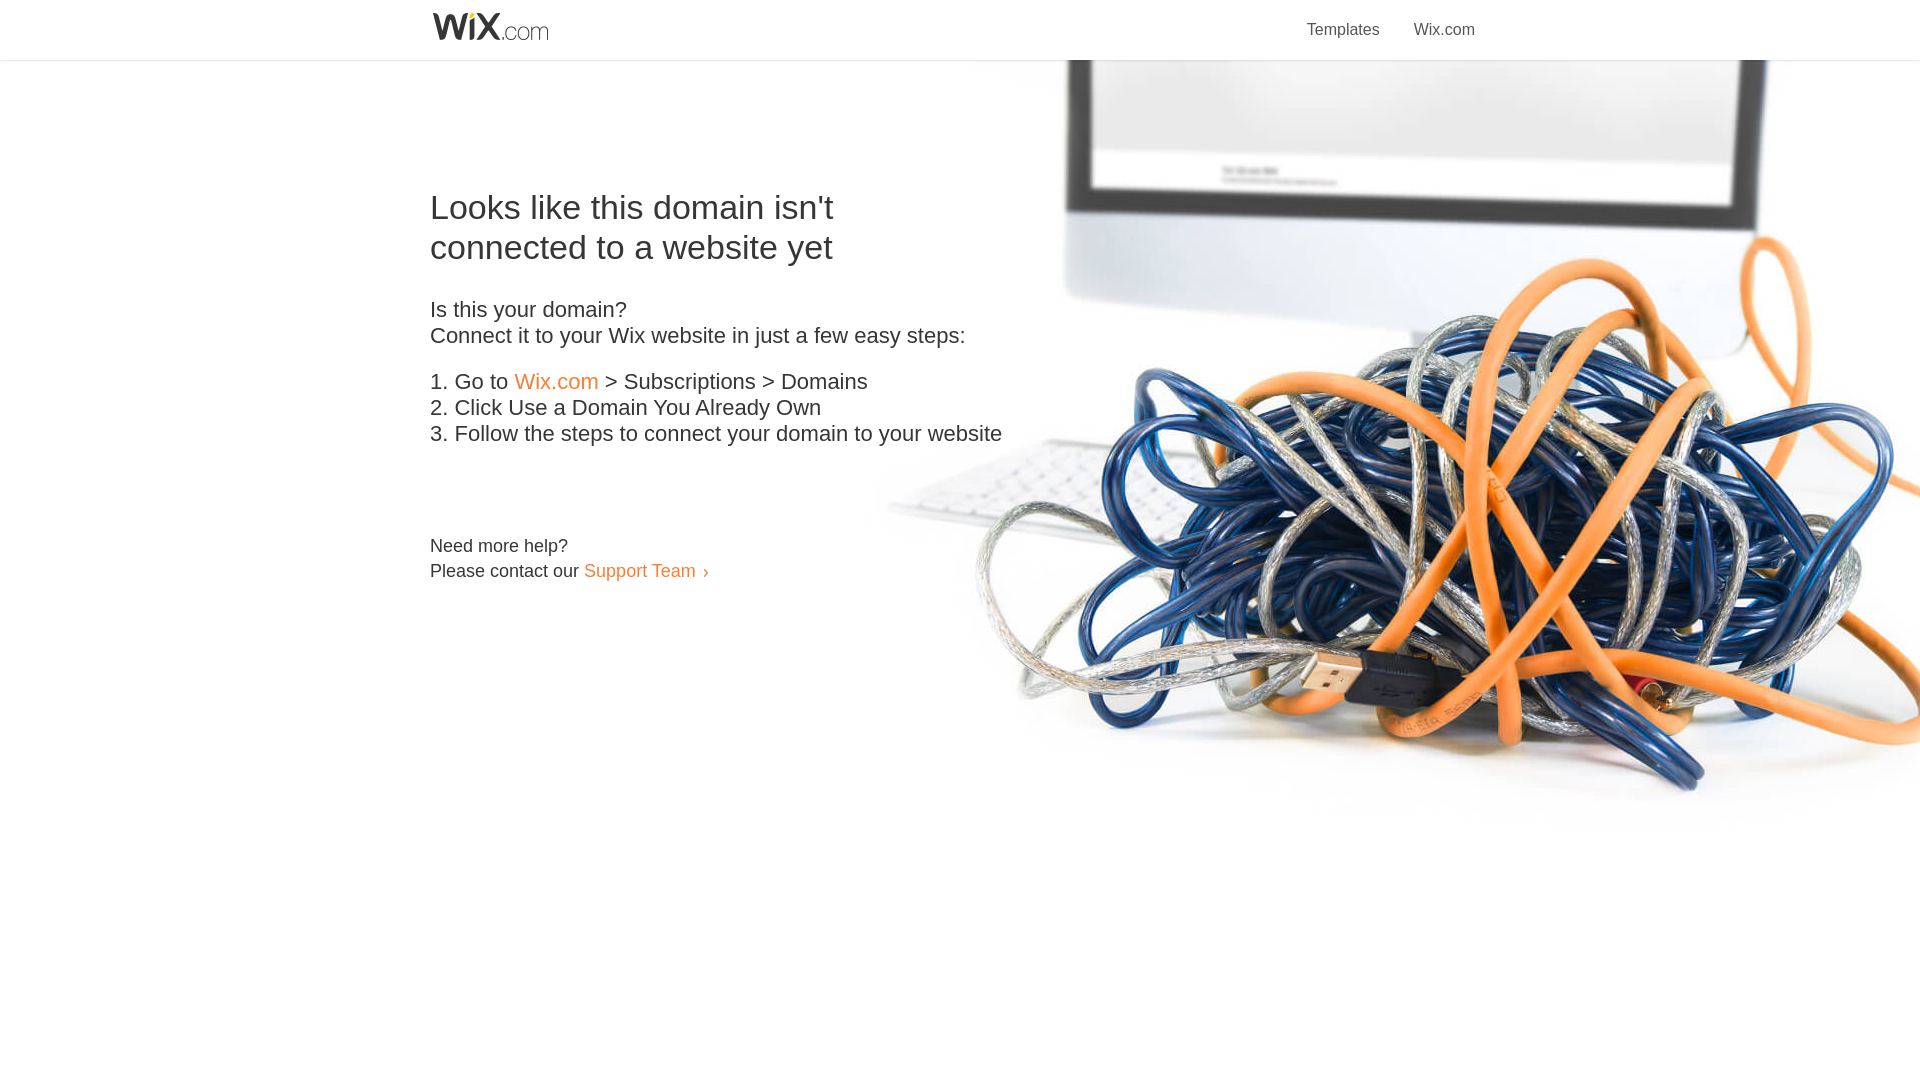  I want to click on Wix.com, so click(556, 382).